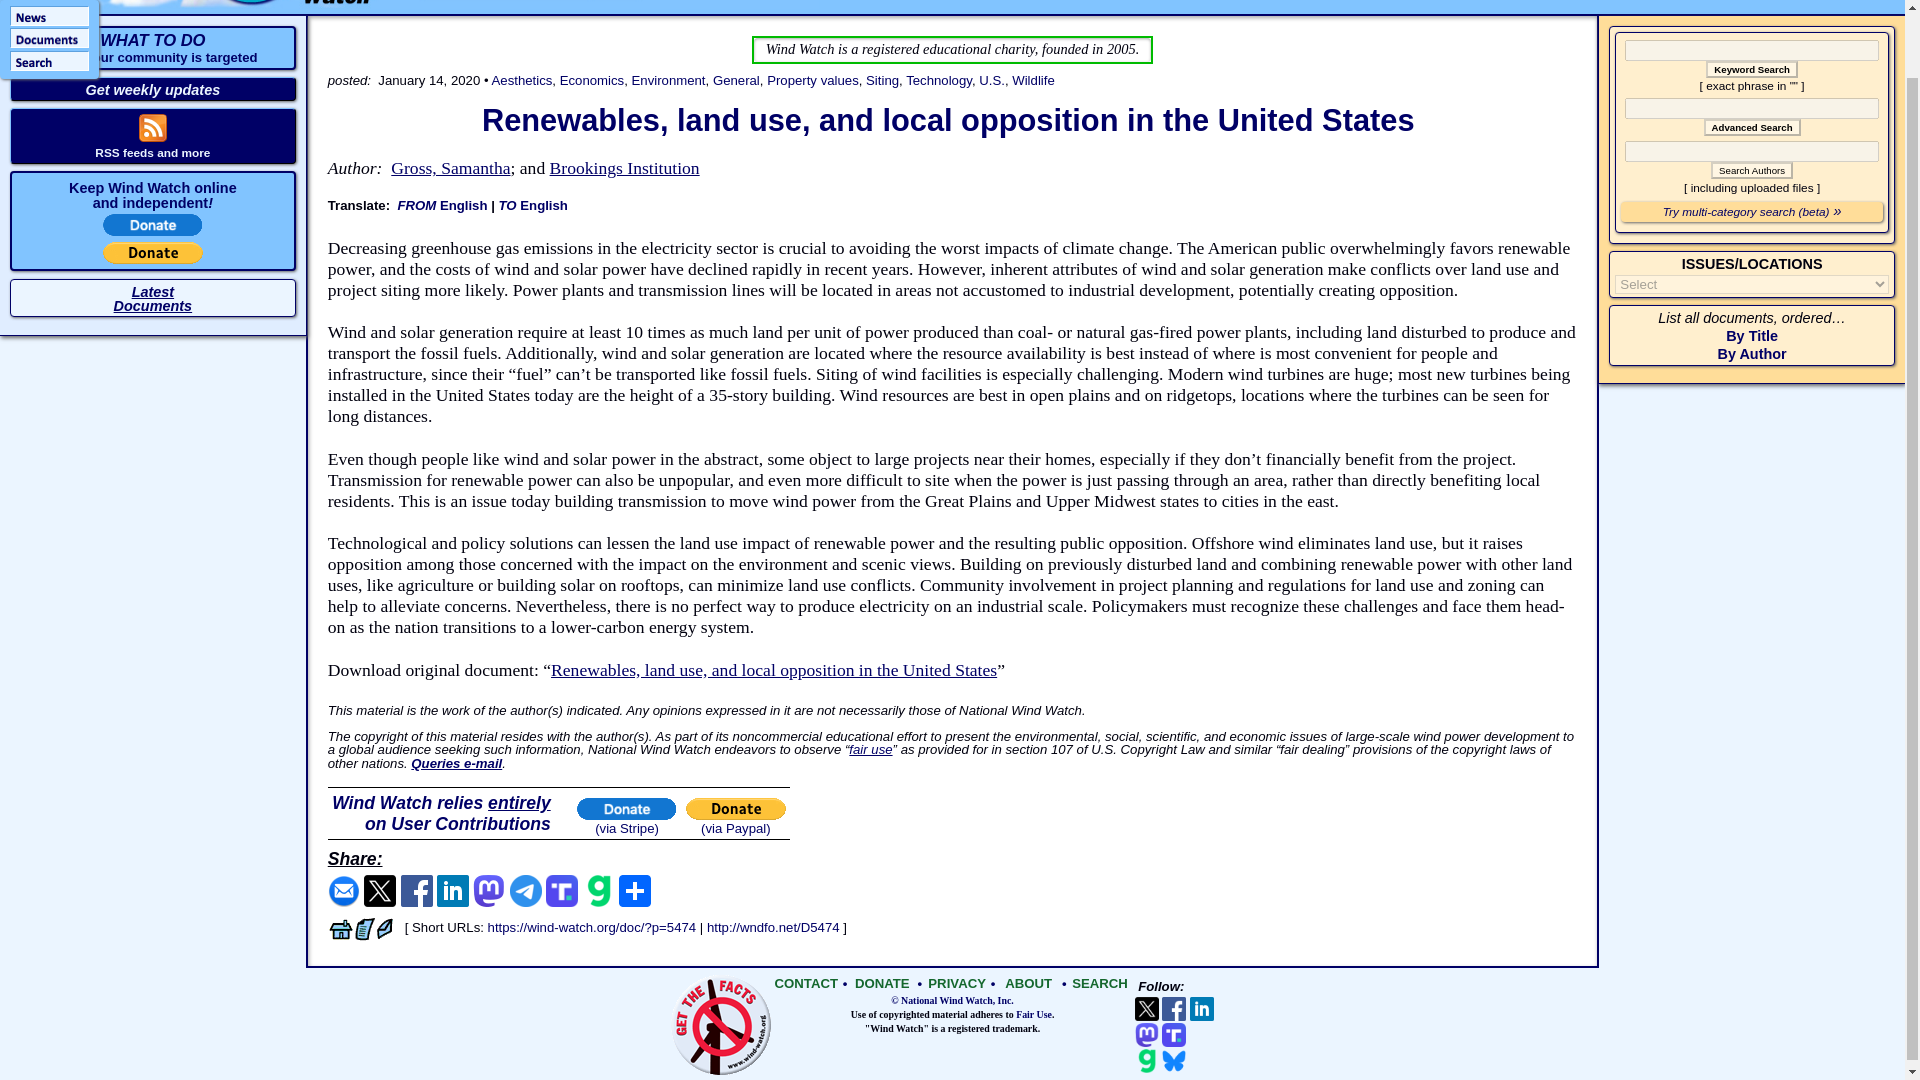  I want to click on Aesthetics, so click(152, 48).